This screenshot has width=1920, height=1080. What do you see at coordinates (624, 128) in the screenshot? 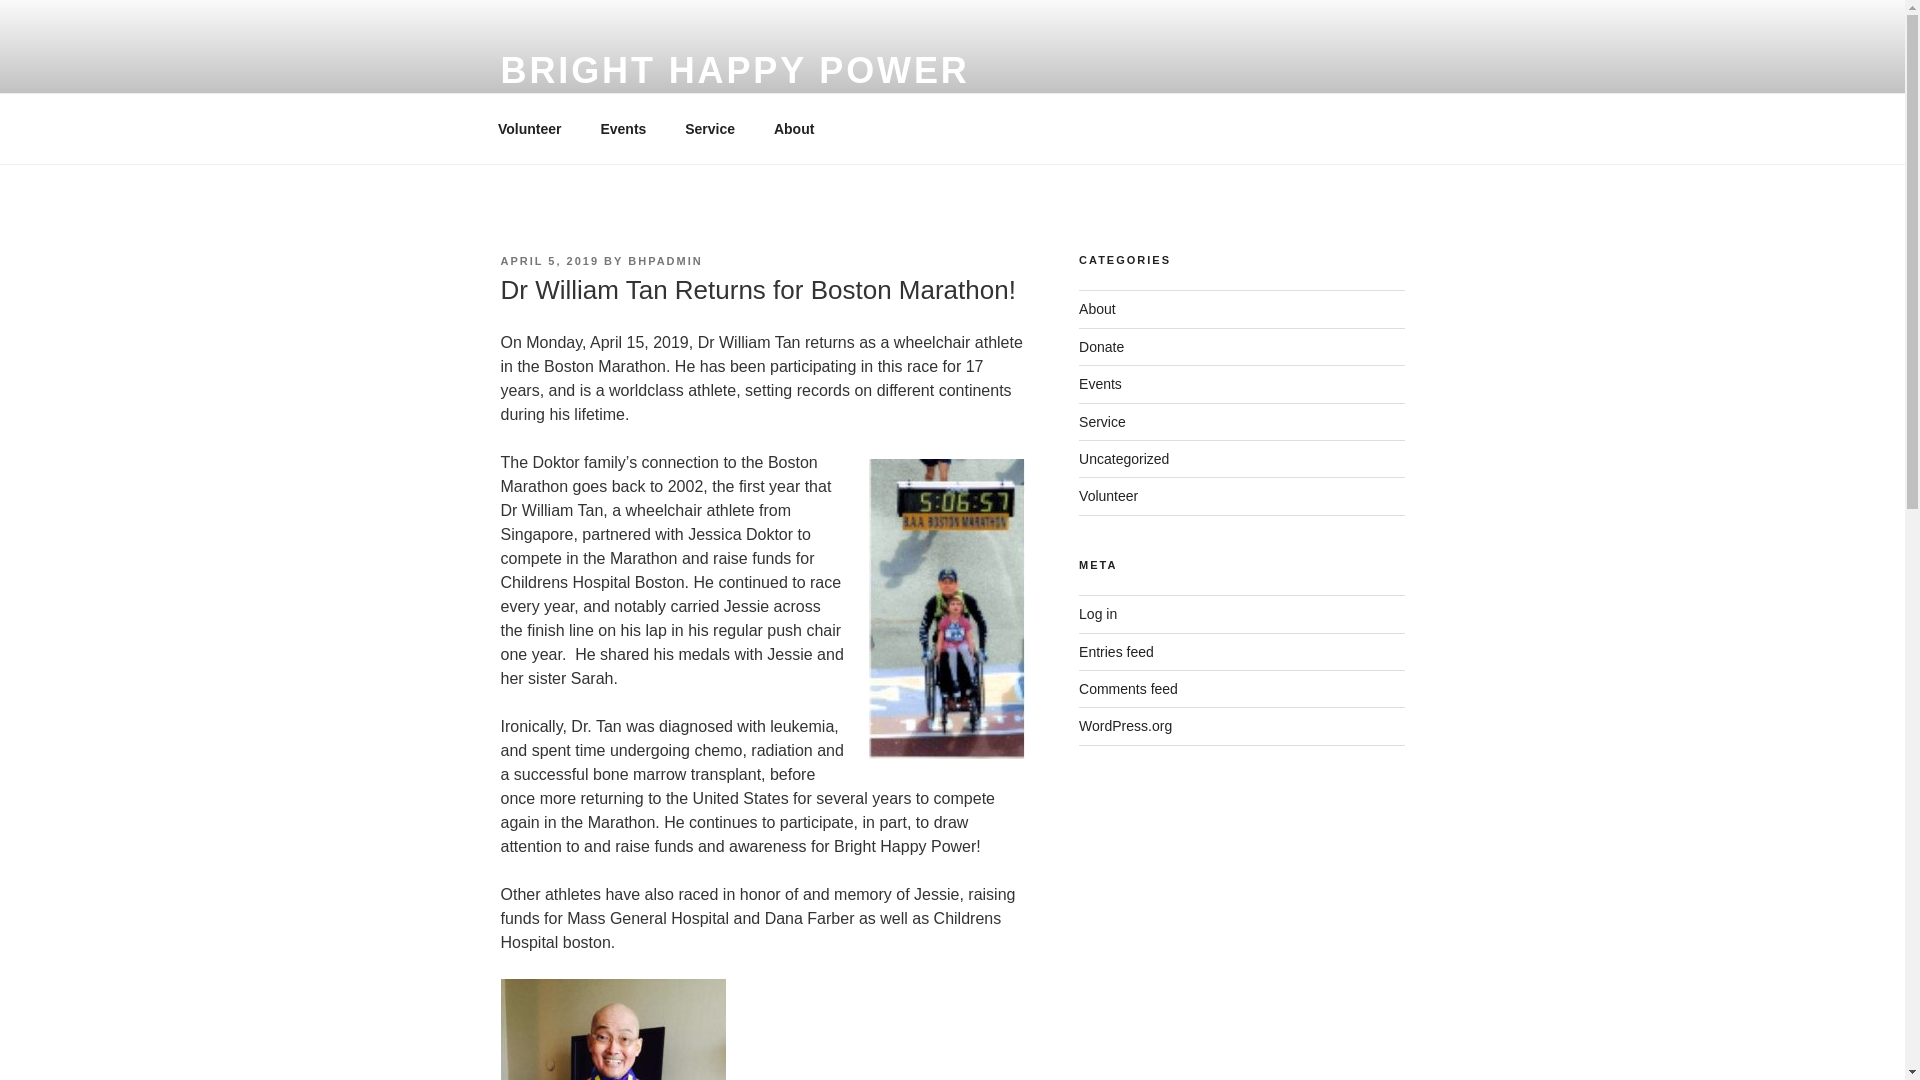
I see `Events` at bounding box center [624, 128].